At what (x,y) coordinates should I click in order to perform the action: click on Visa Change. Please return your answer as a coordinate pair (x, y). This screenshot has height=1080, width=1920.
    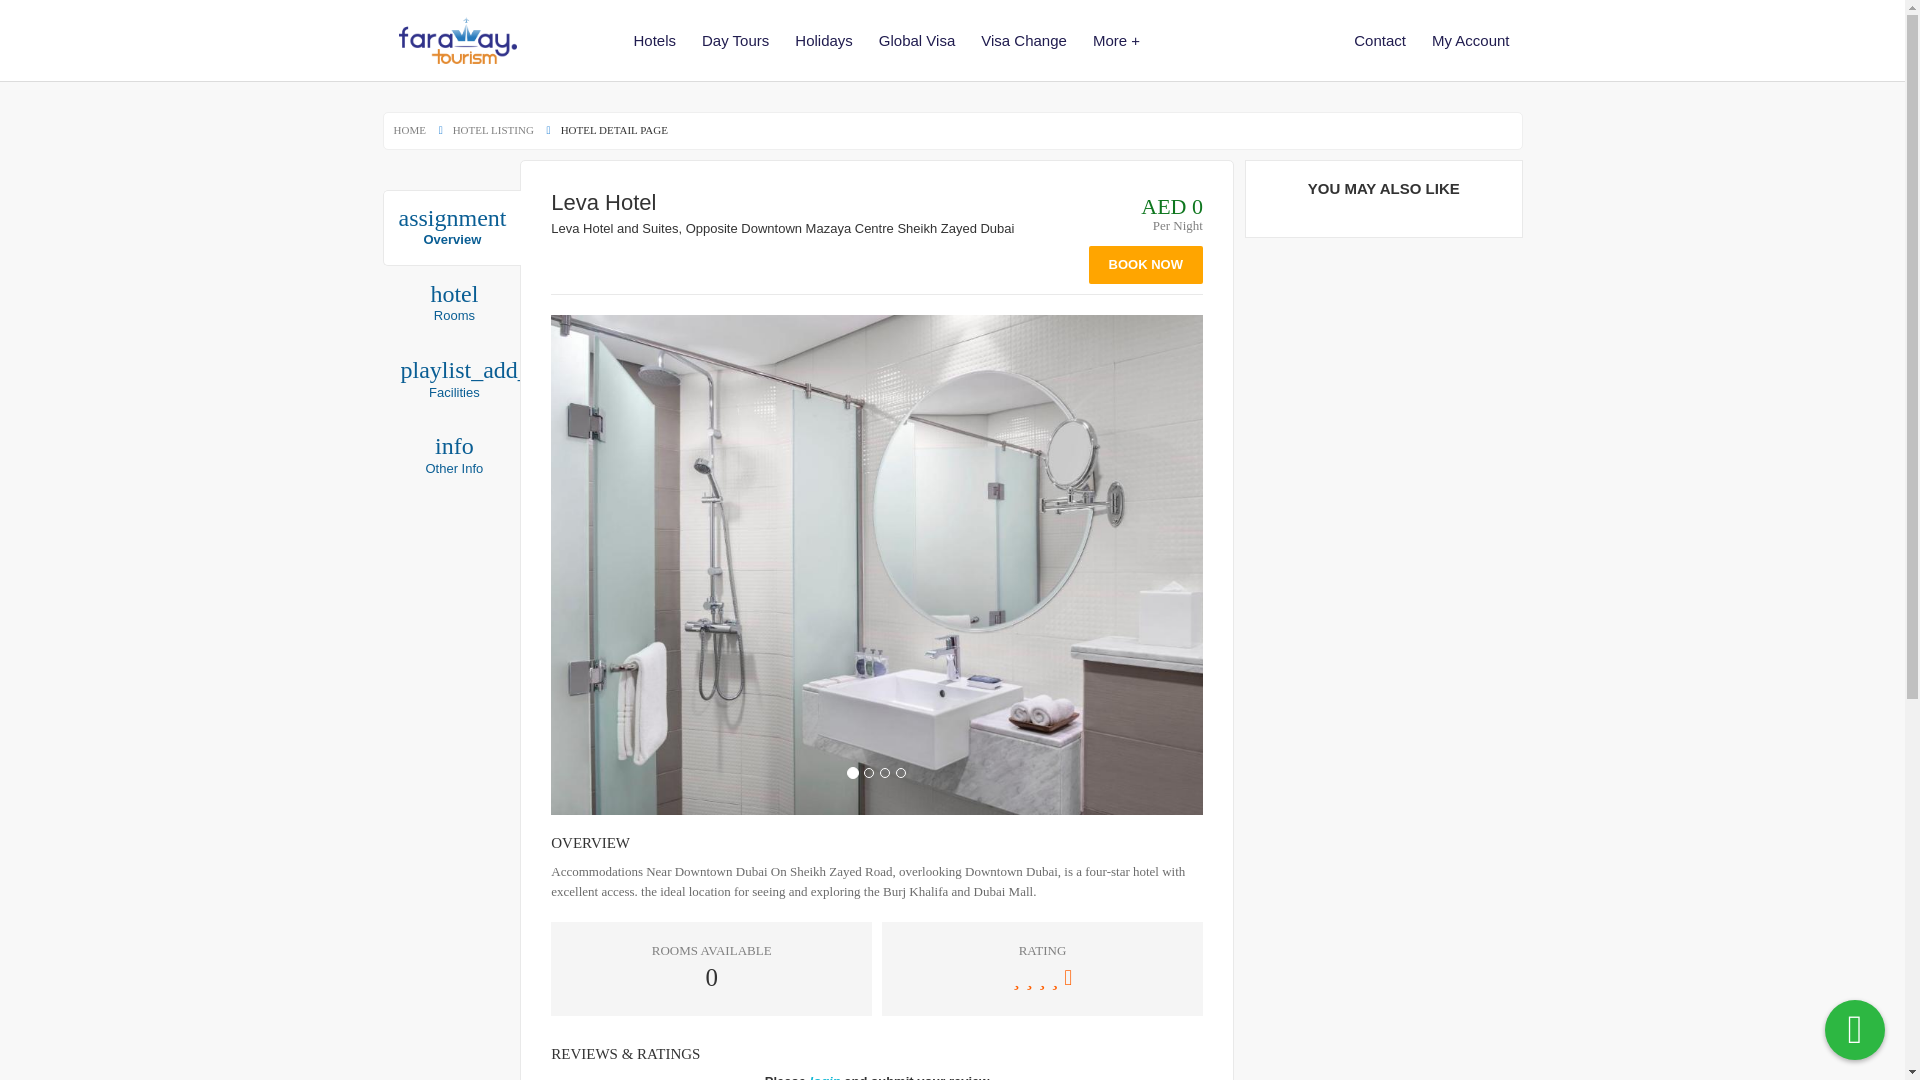
    Looking at the image, I should click on (1470, 40).